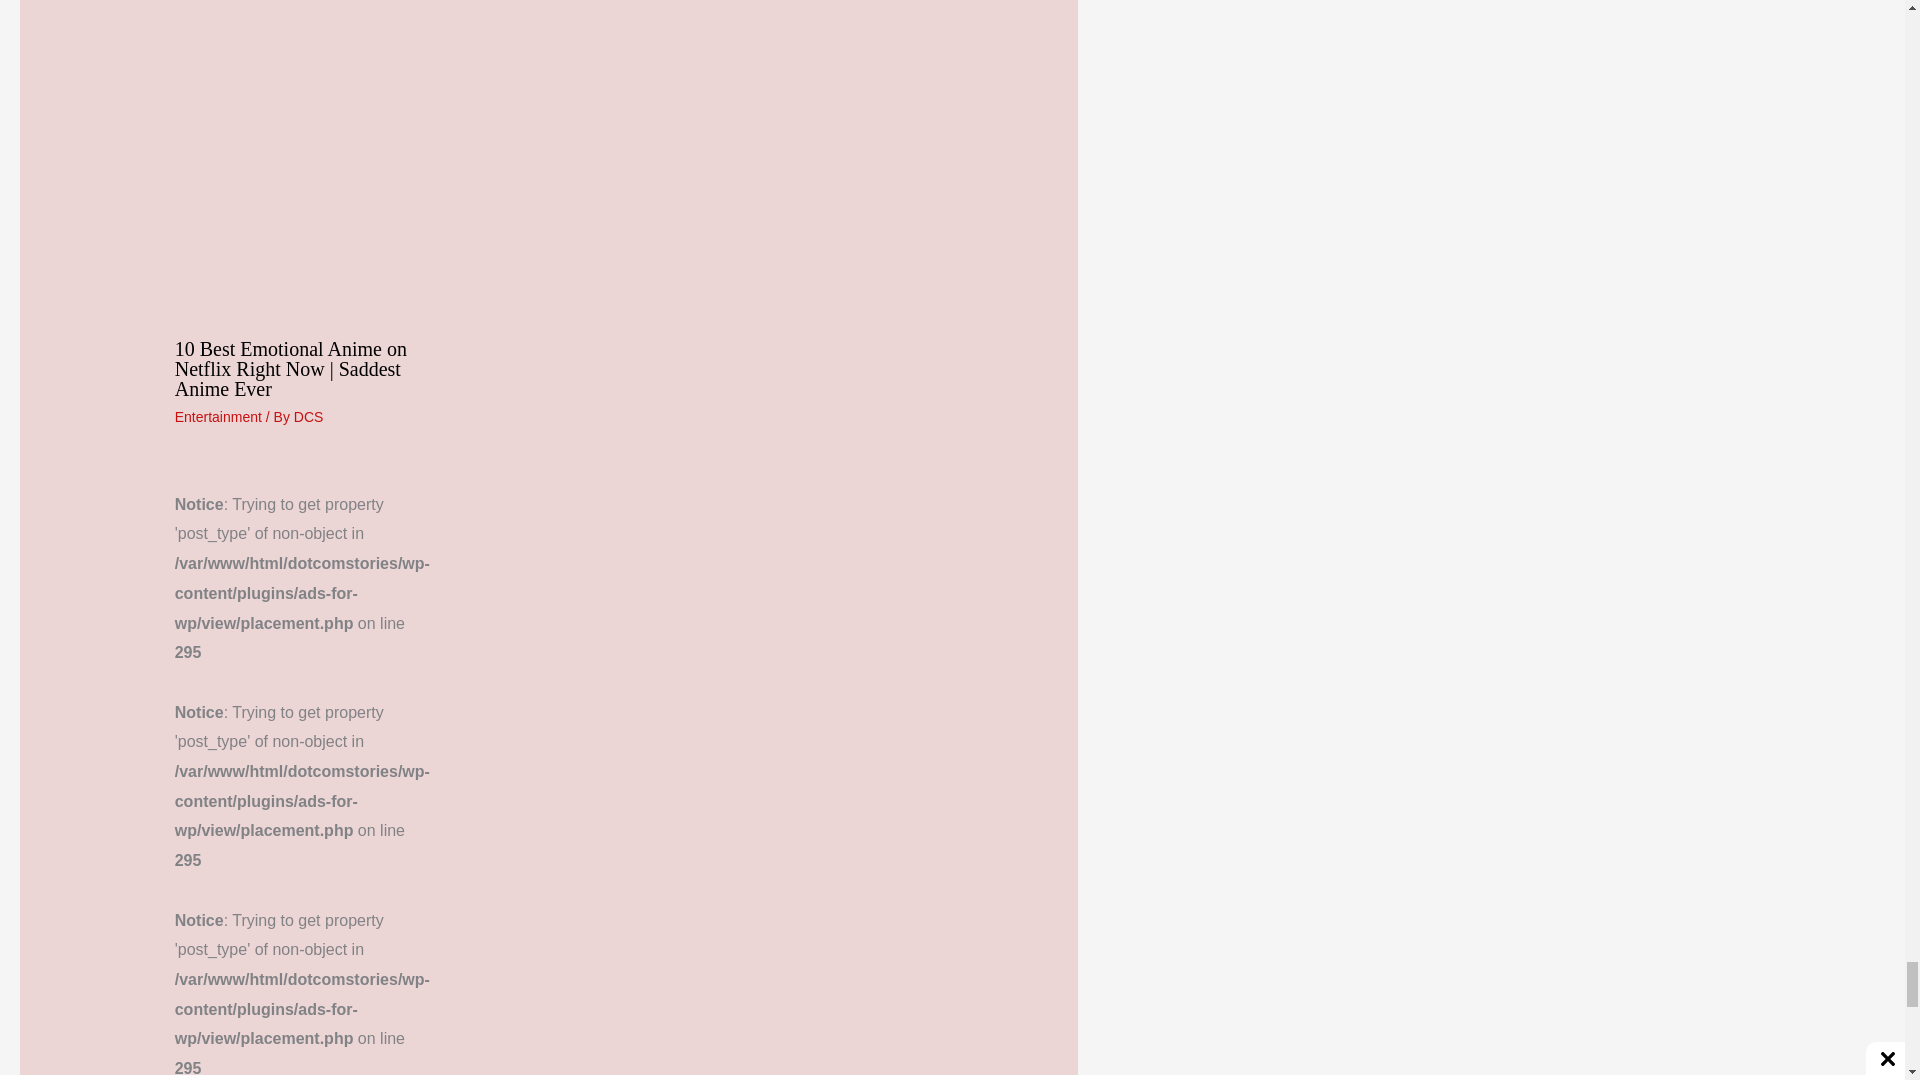 Image resolution: width=1920 pixels, height=1080 pixels. I want to click on View all posts by DCS, so click(308, 417).